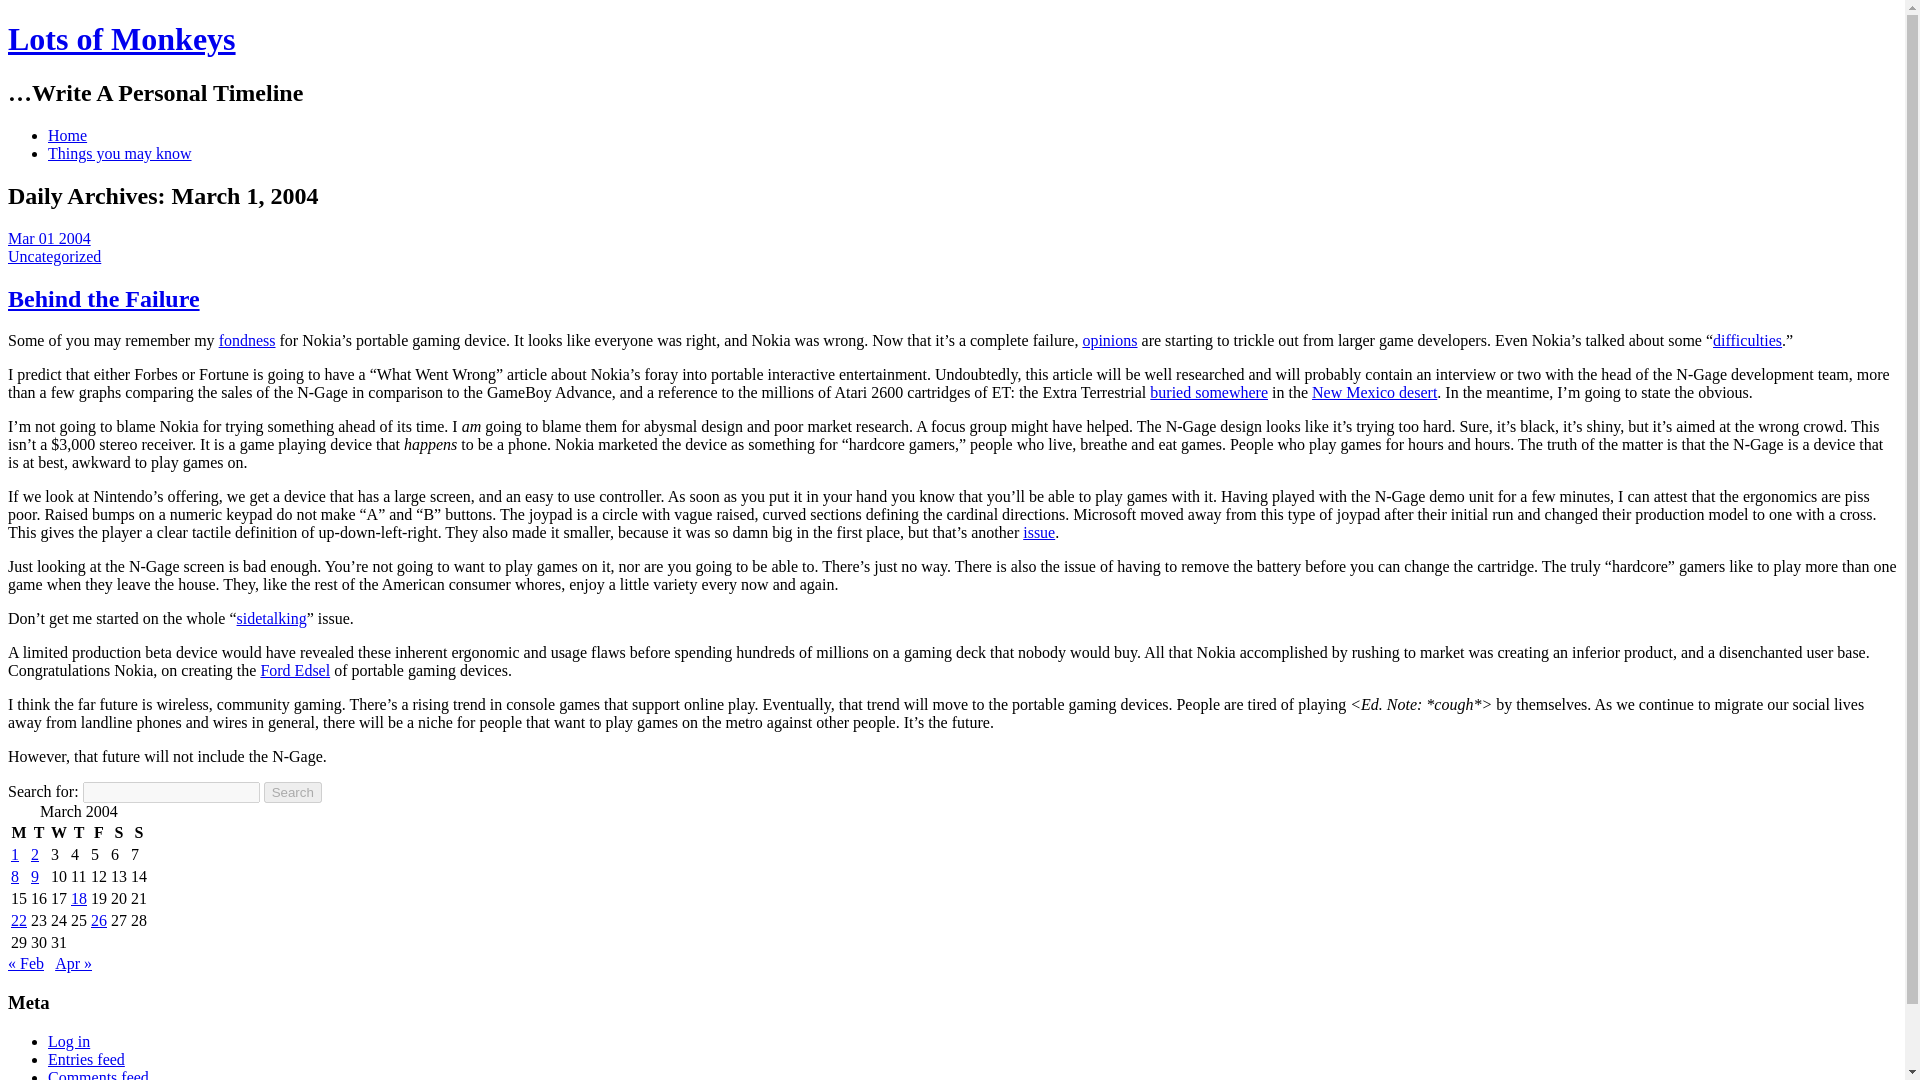  What do you see at coordinates (98, 832) in the screenshot?
I see `Friday` at bounding box center [98, 832].